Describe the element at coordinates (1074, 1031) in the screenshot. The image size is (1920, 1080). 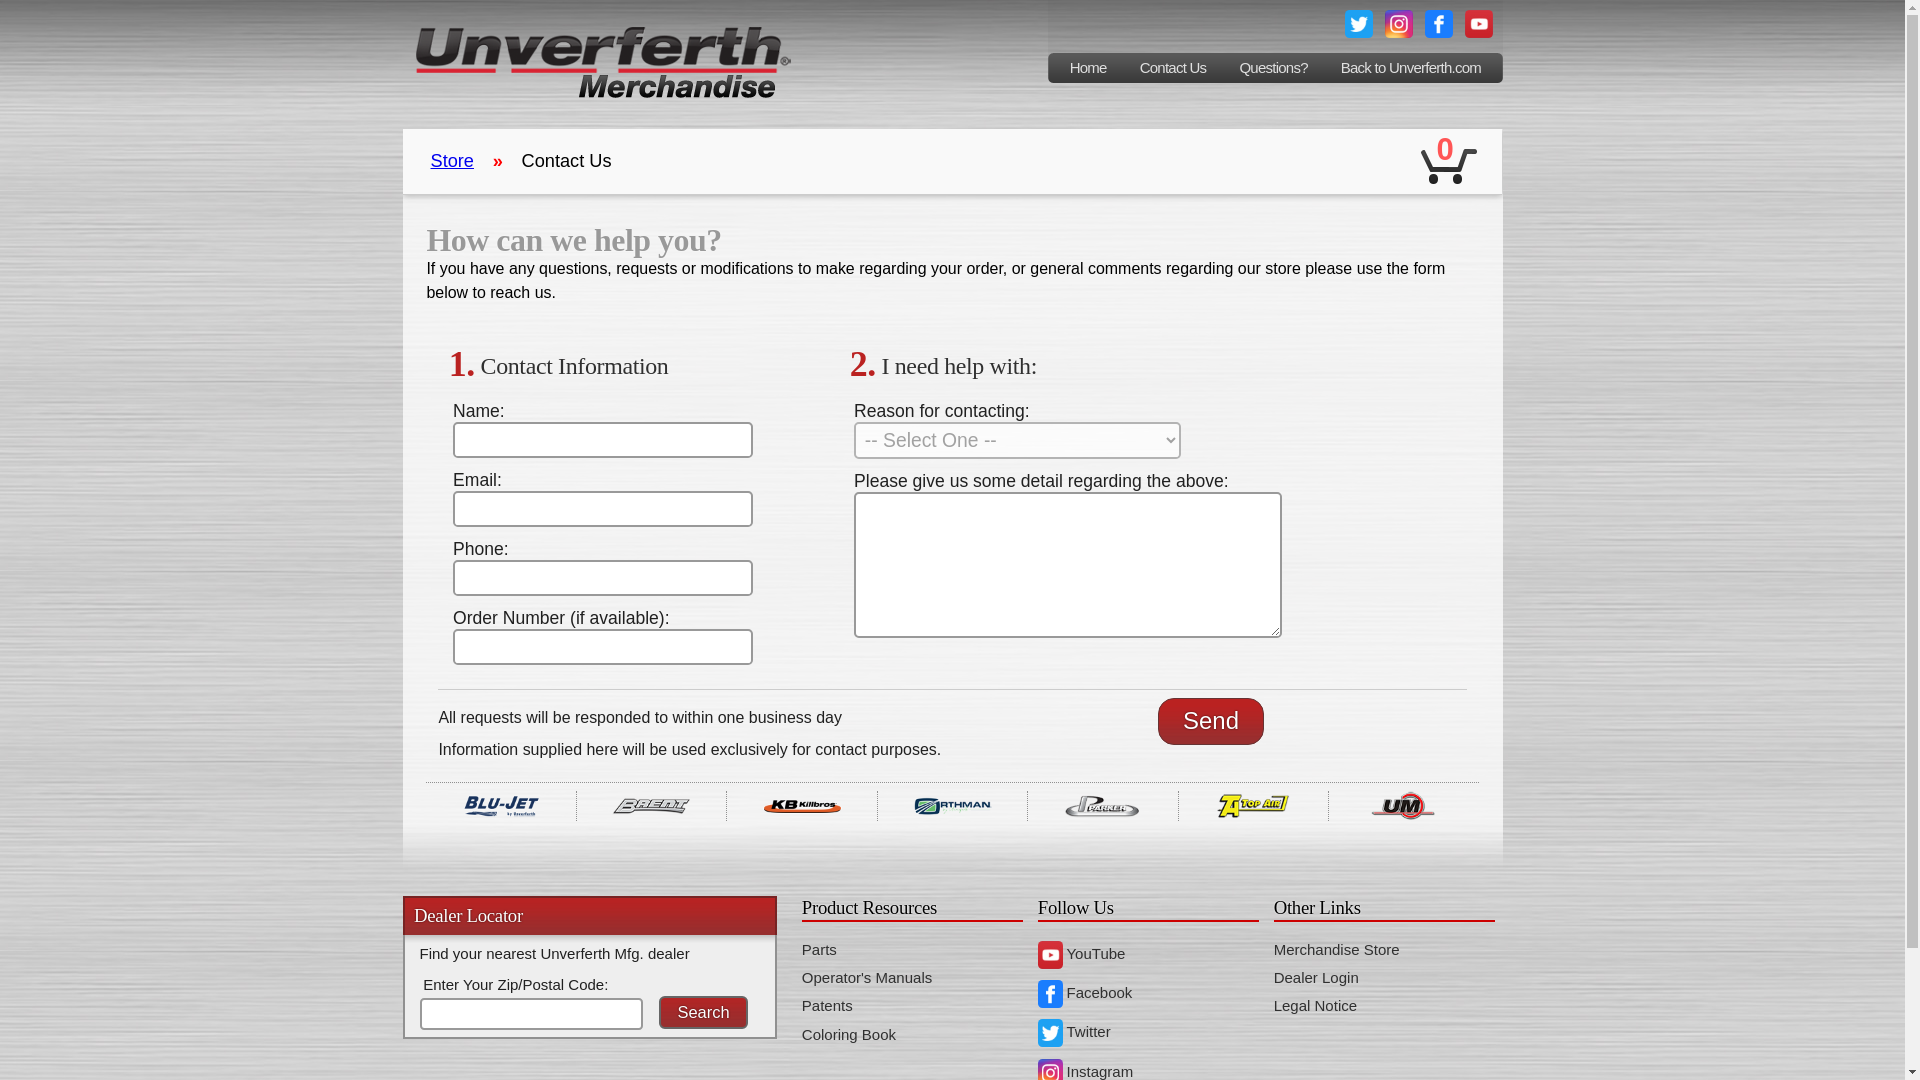
I see `Twitter` at that location.